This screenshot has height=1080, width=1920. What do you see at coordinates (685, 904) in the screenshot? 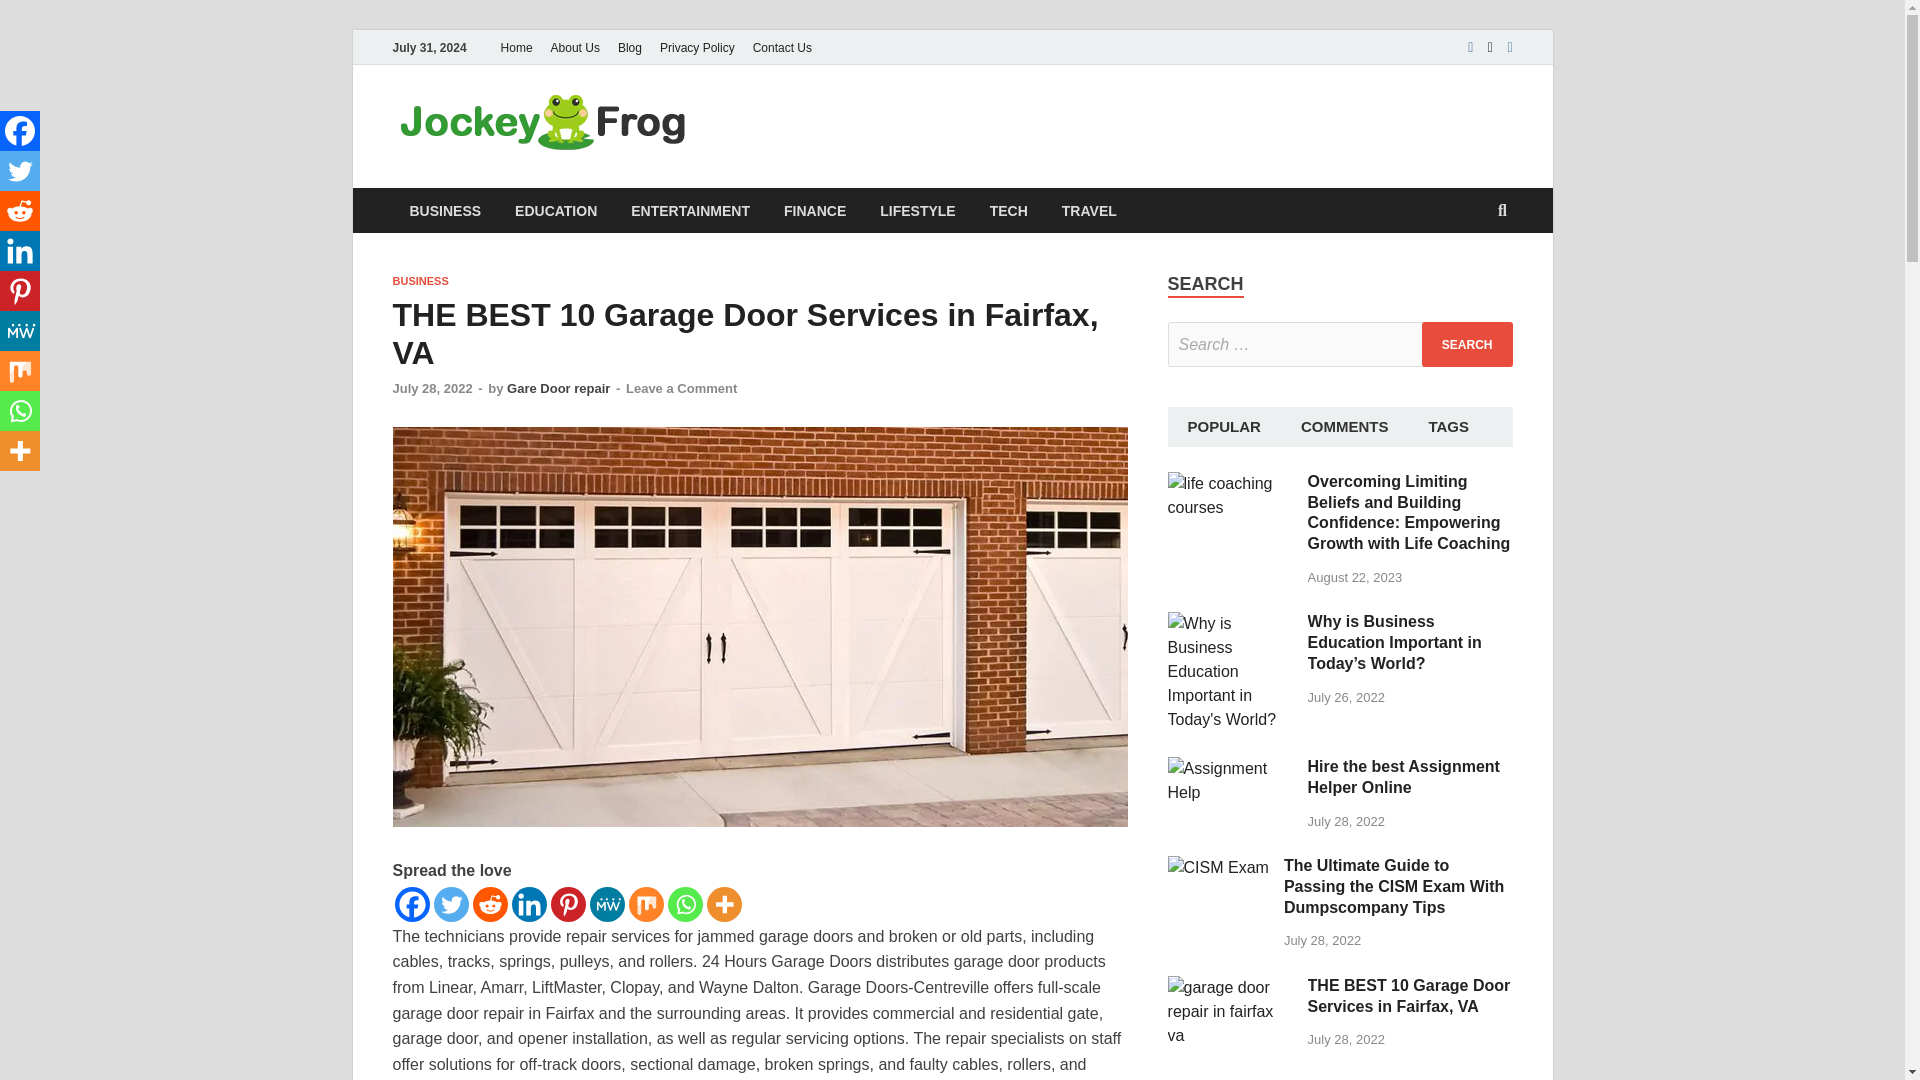
I see `Whatsapp` at bounding box center [685, 904].